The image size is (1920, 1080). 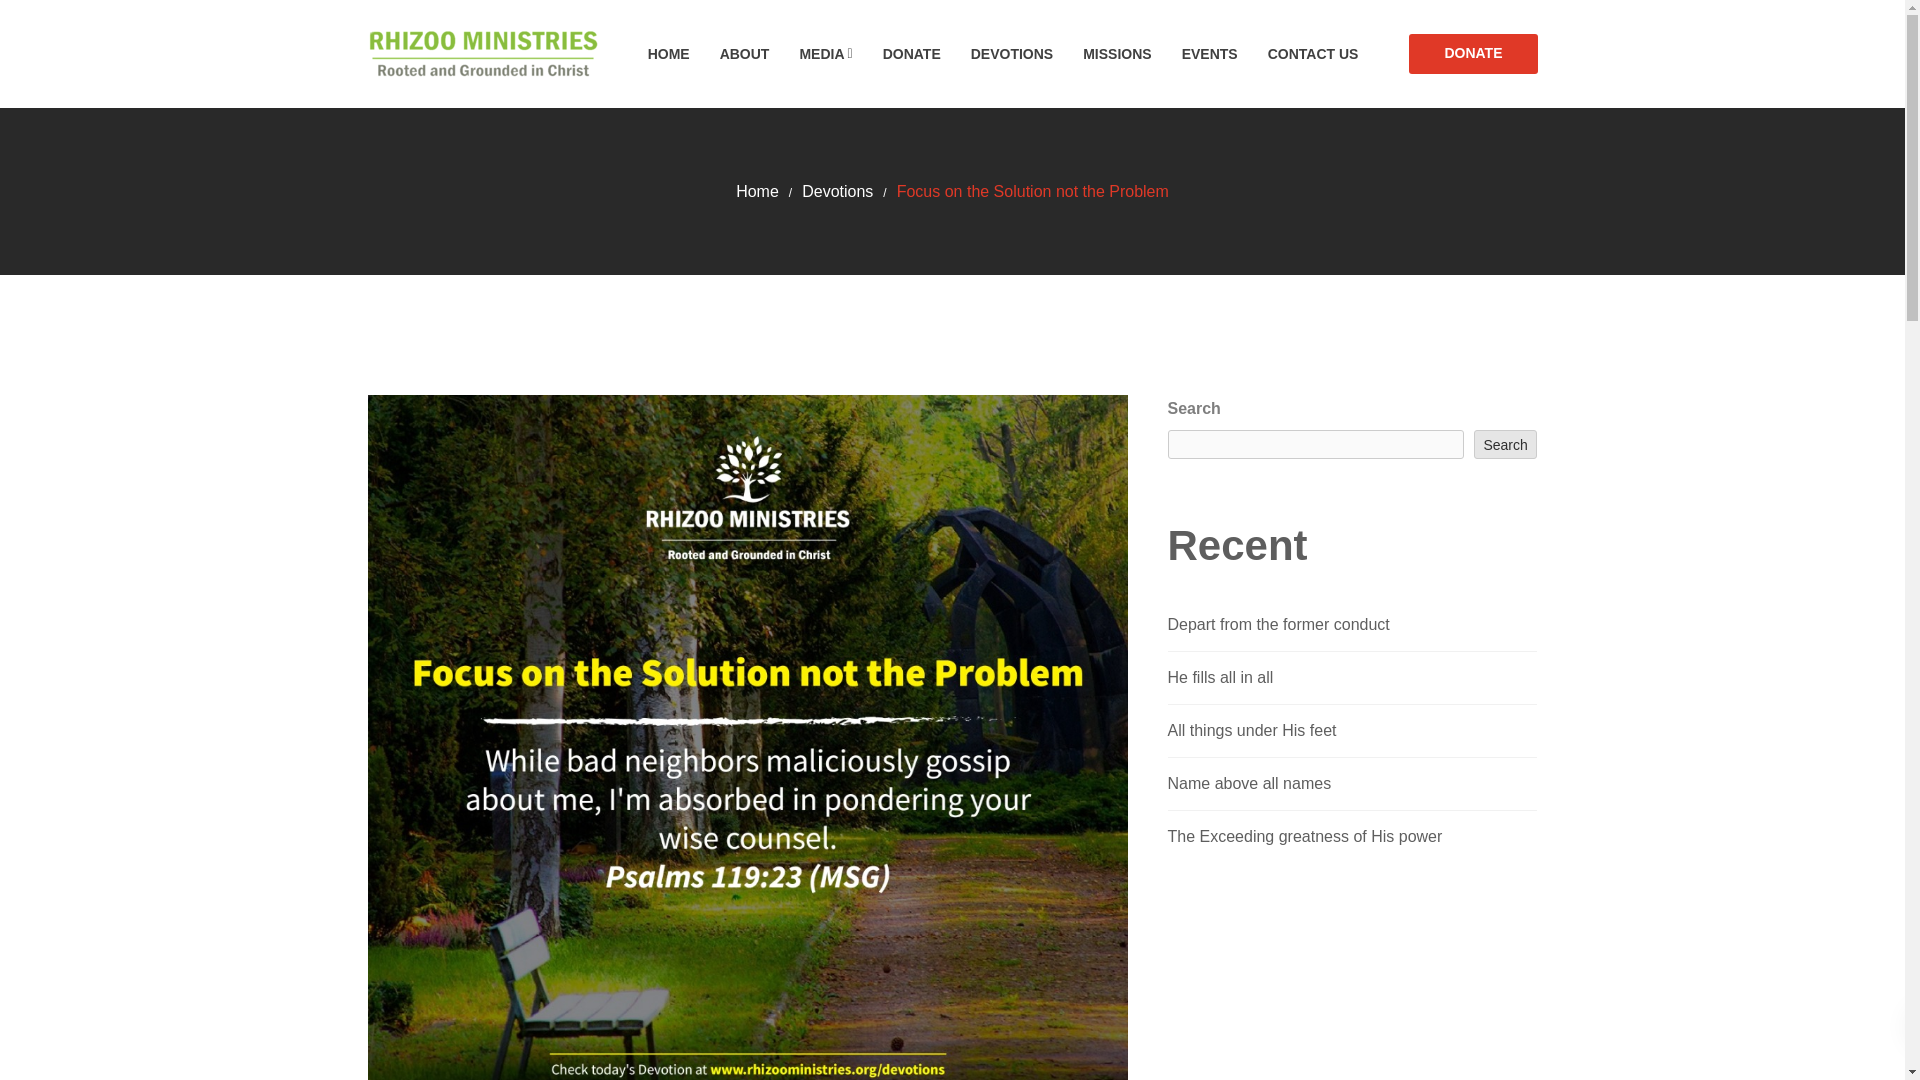 What do you see at coordinates (838, 190) in the screenshot?
I see `Devotions` at bounding box center [838, 190].